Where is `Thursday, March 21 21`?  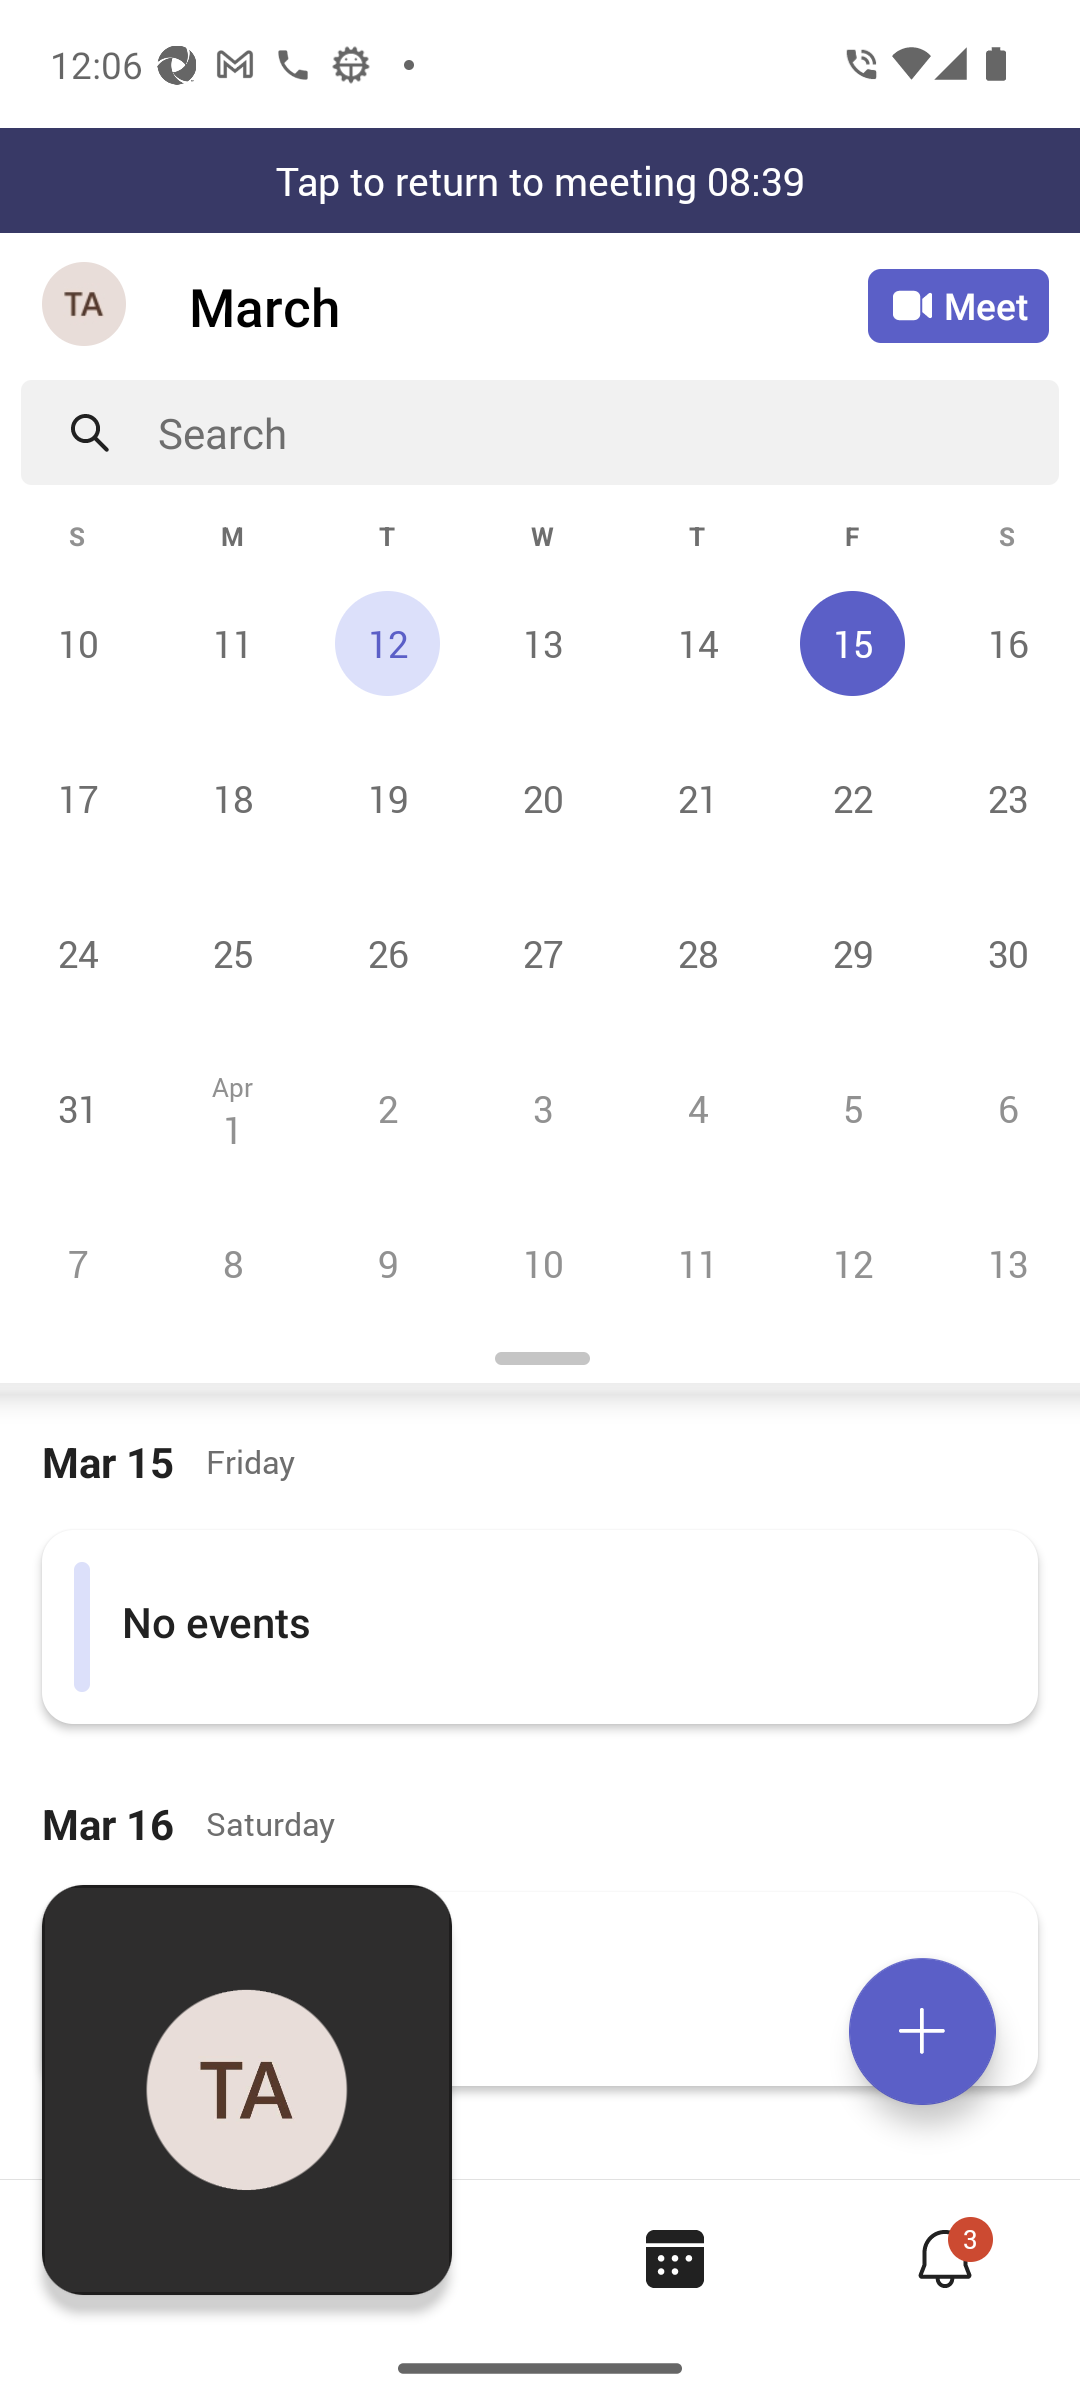
Thursday, March 21 21 is located at coordinates (697, 798).